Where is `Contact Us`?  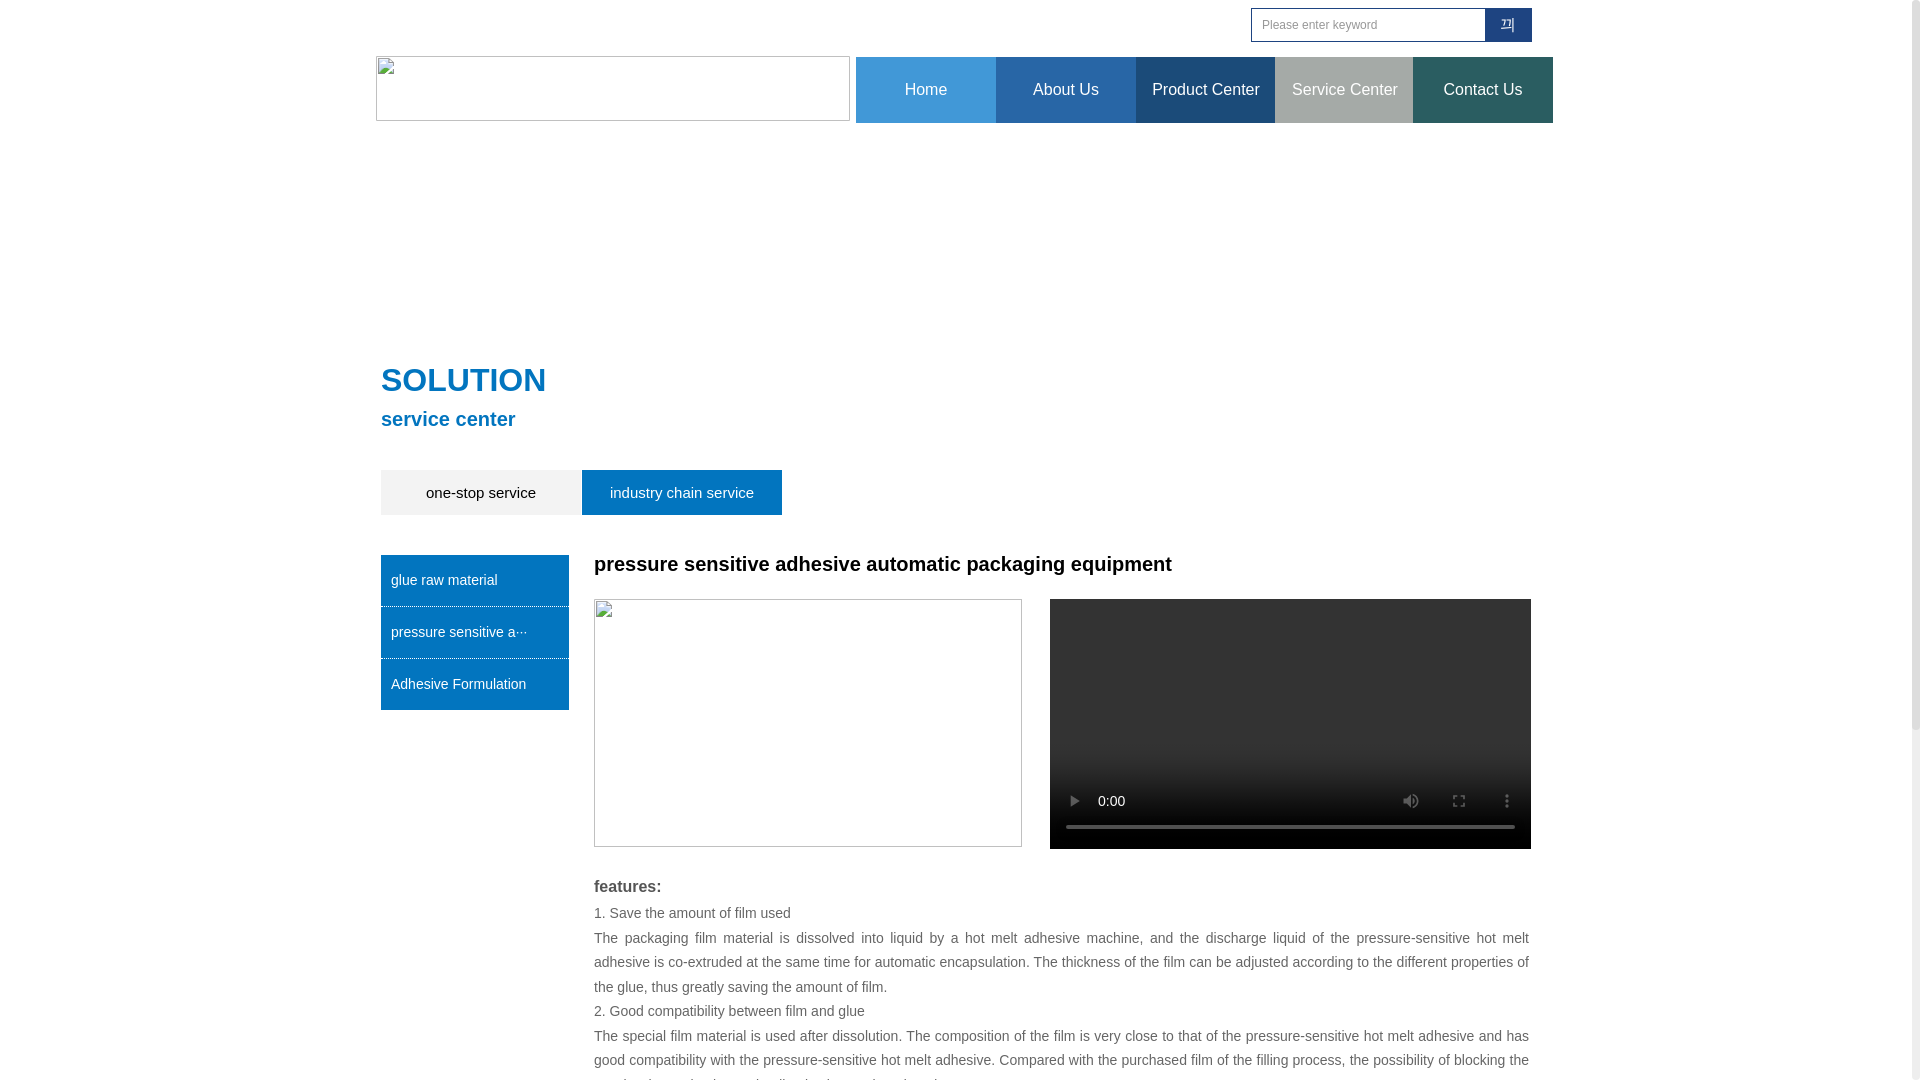
Contact Us is located at coordinates (1482, 90).